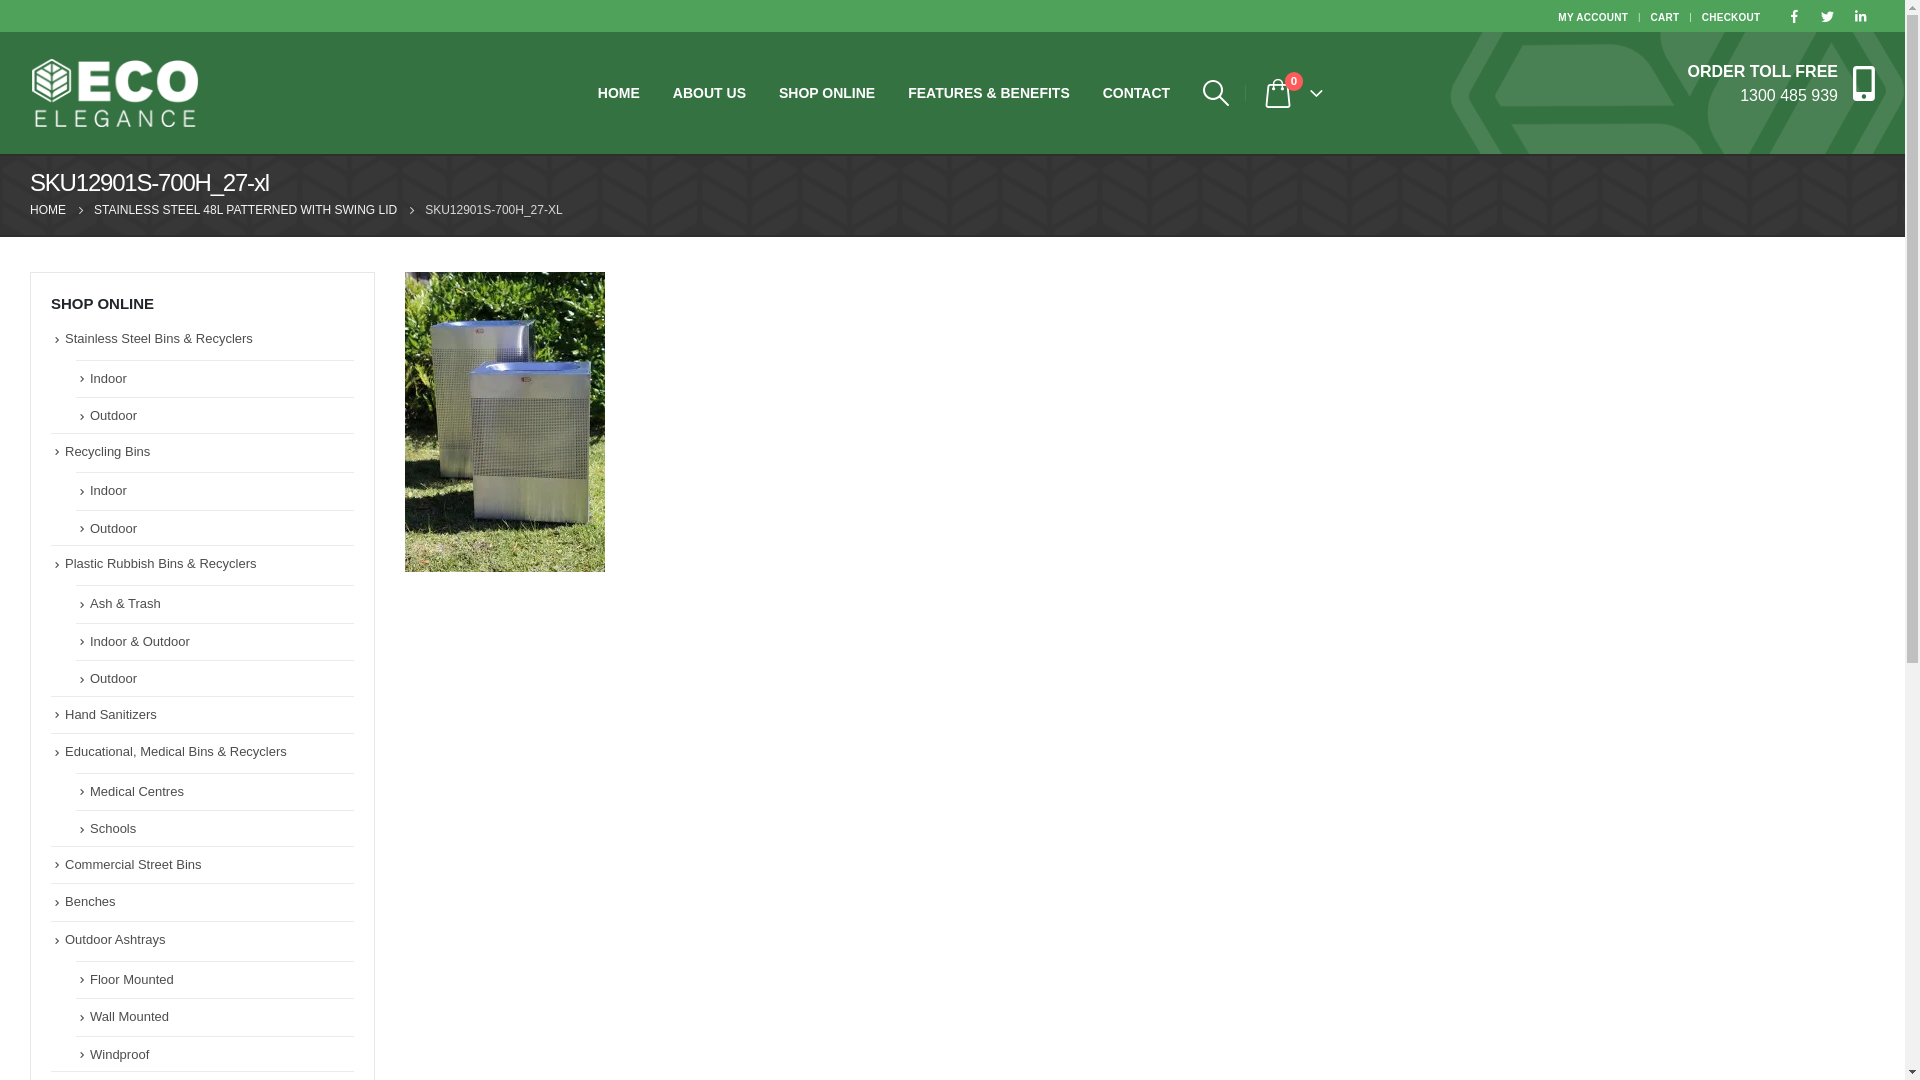 The image size is (1920, 1080). Describe the element at coordinates (126, 604) in the screenshot. I see `Ash & Trash` at that location.